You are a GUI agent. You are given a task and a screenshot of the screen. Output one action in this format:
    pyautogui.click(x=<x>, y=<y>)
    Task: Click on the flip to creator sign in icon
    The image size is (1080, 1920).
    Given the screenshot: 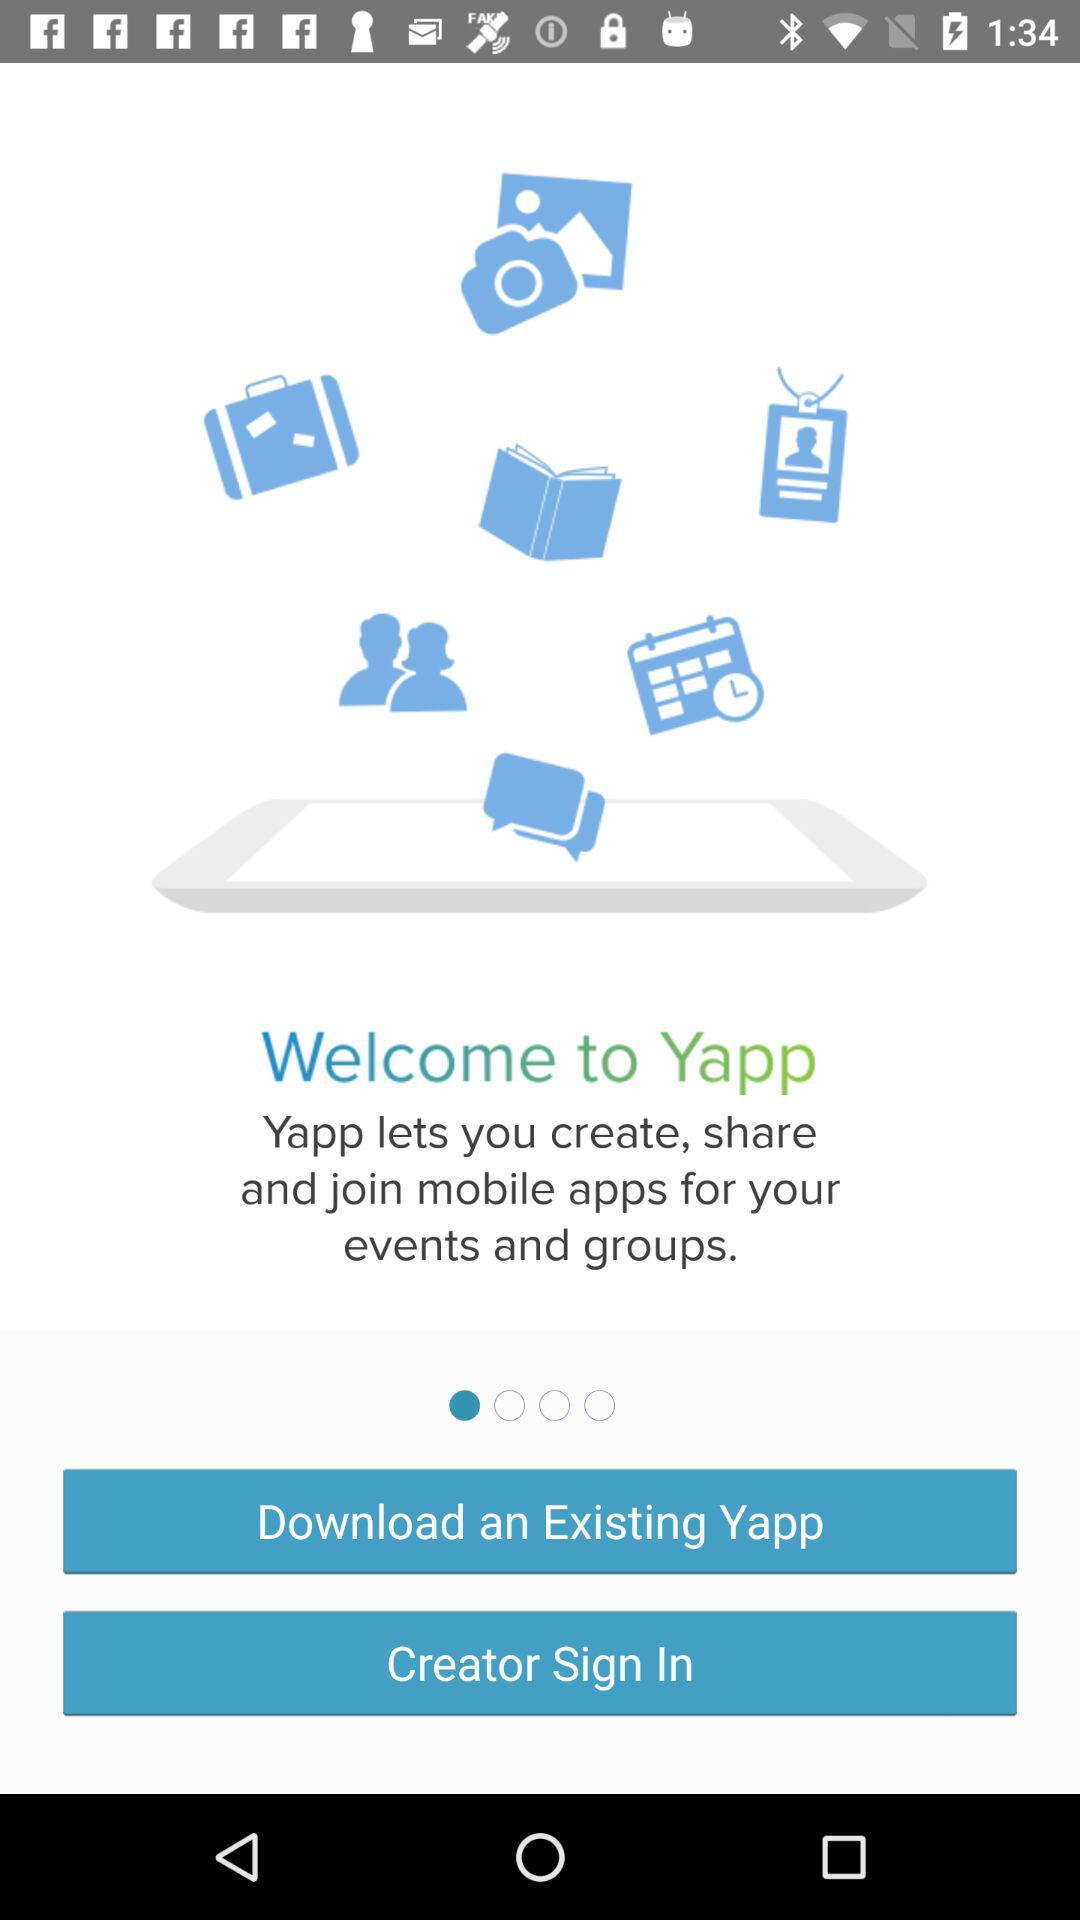 What is the action you would take?
    pyautogui.click(x=540, y=1662)
    